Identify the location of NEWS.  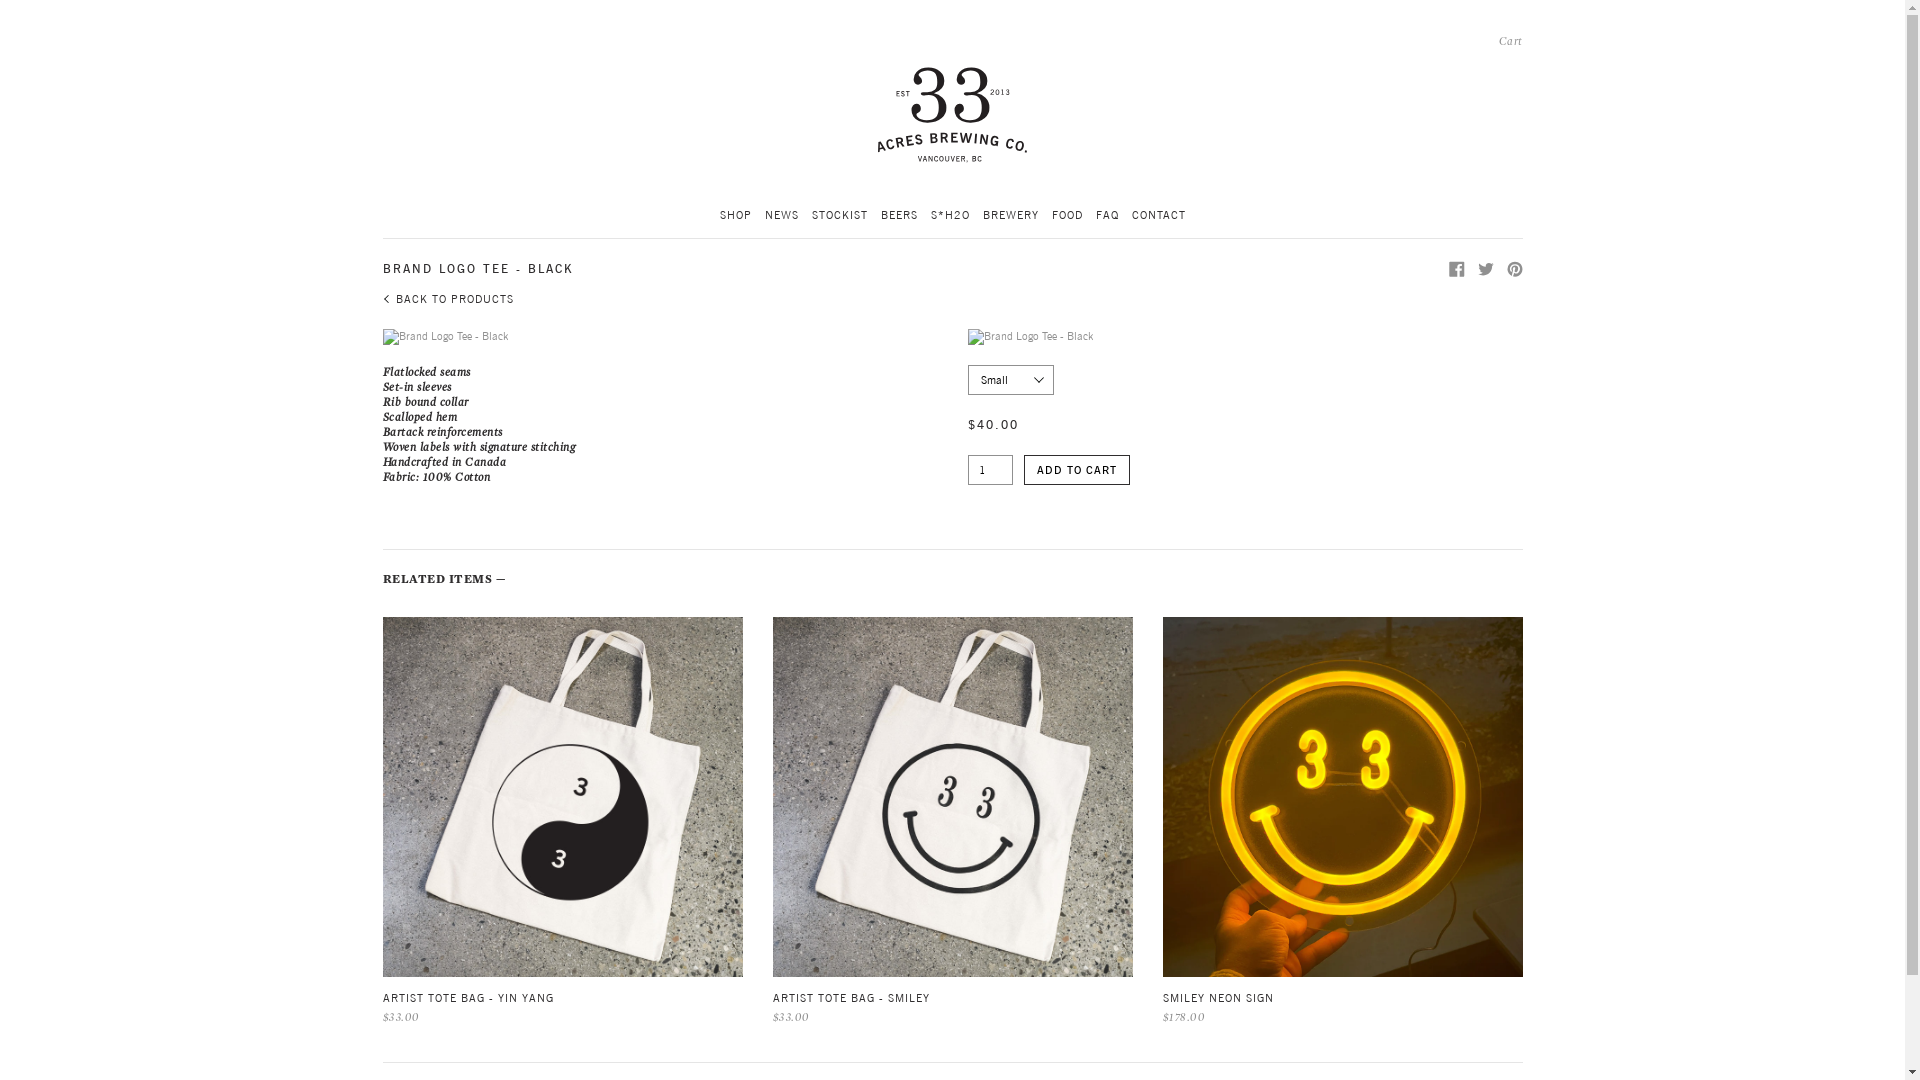
(781, 216).